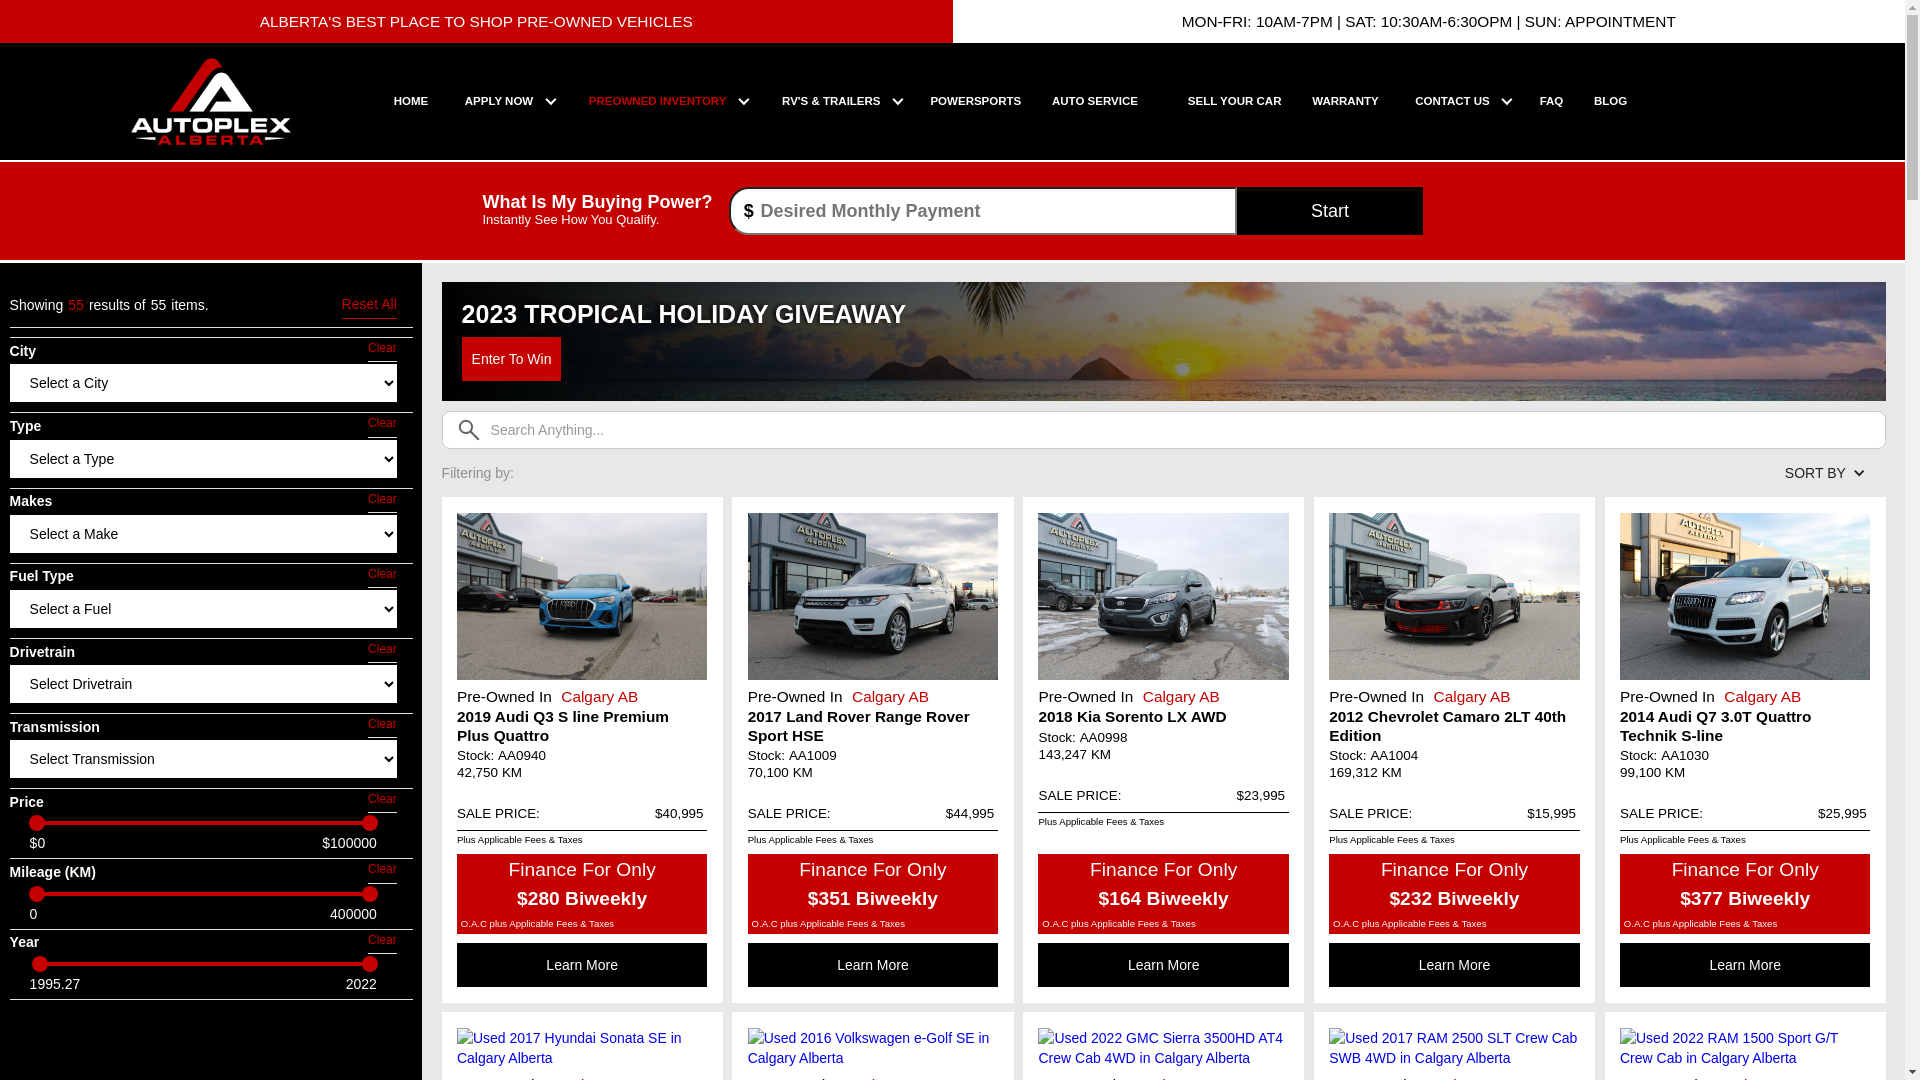 The width and height of the screenshot is (1920, 1080). I want to click on Learn More, so click(582, 965).